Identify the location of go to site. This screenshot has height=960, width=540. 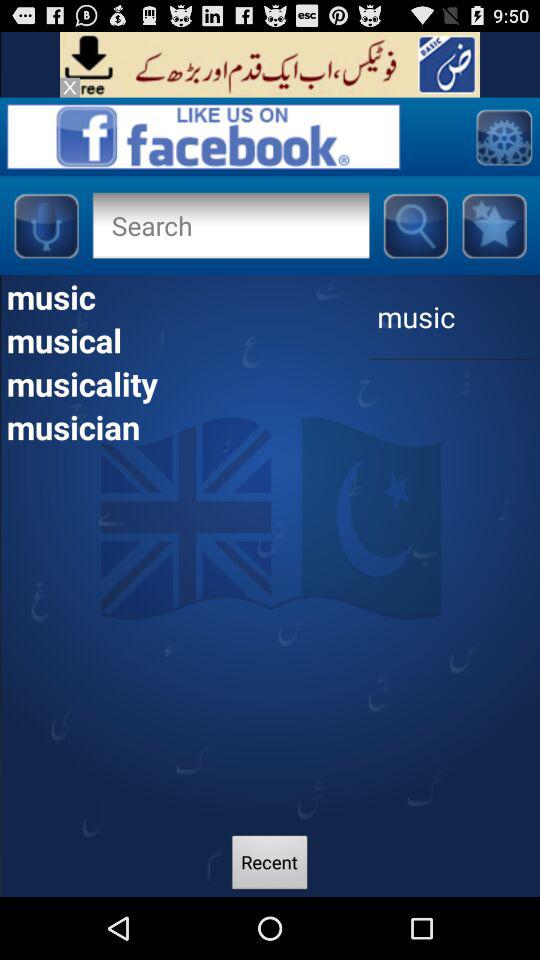
(270, 64).